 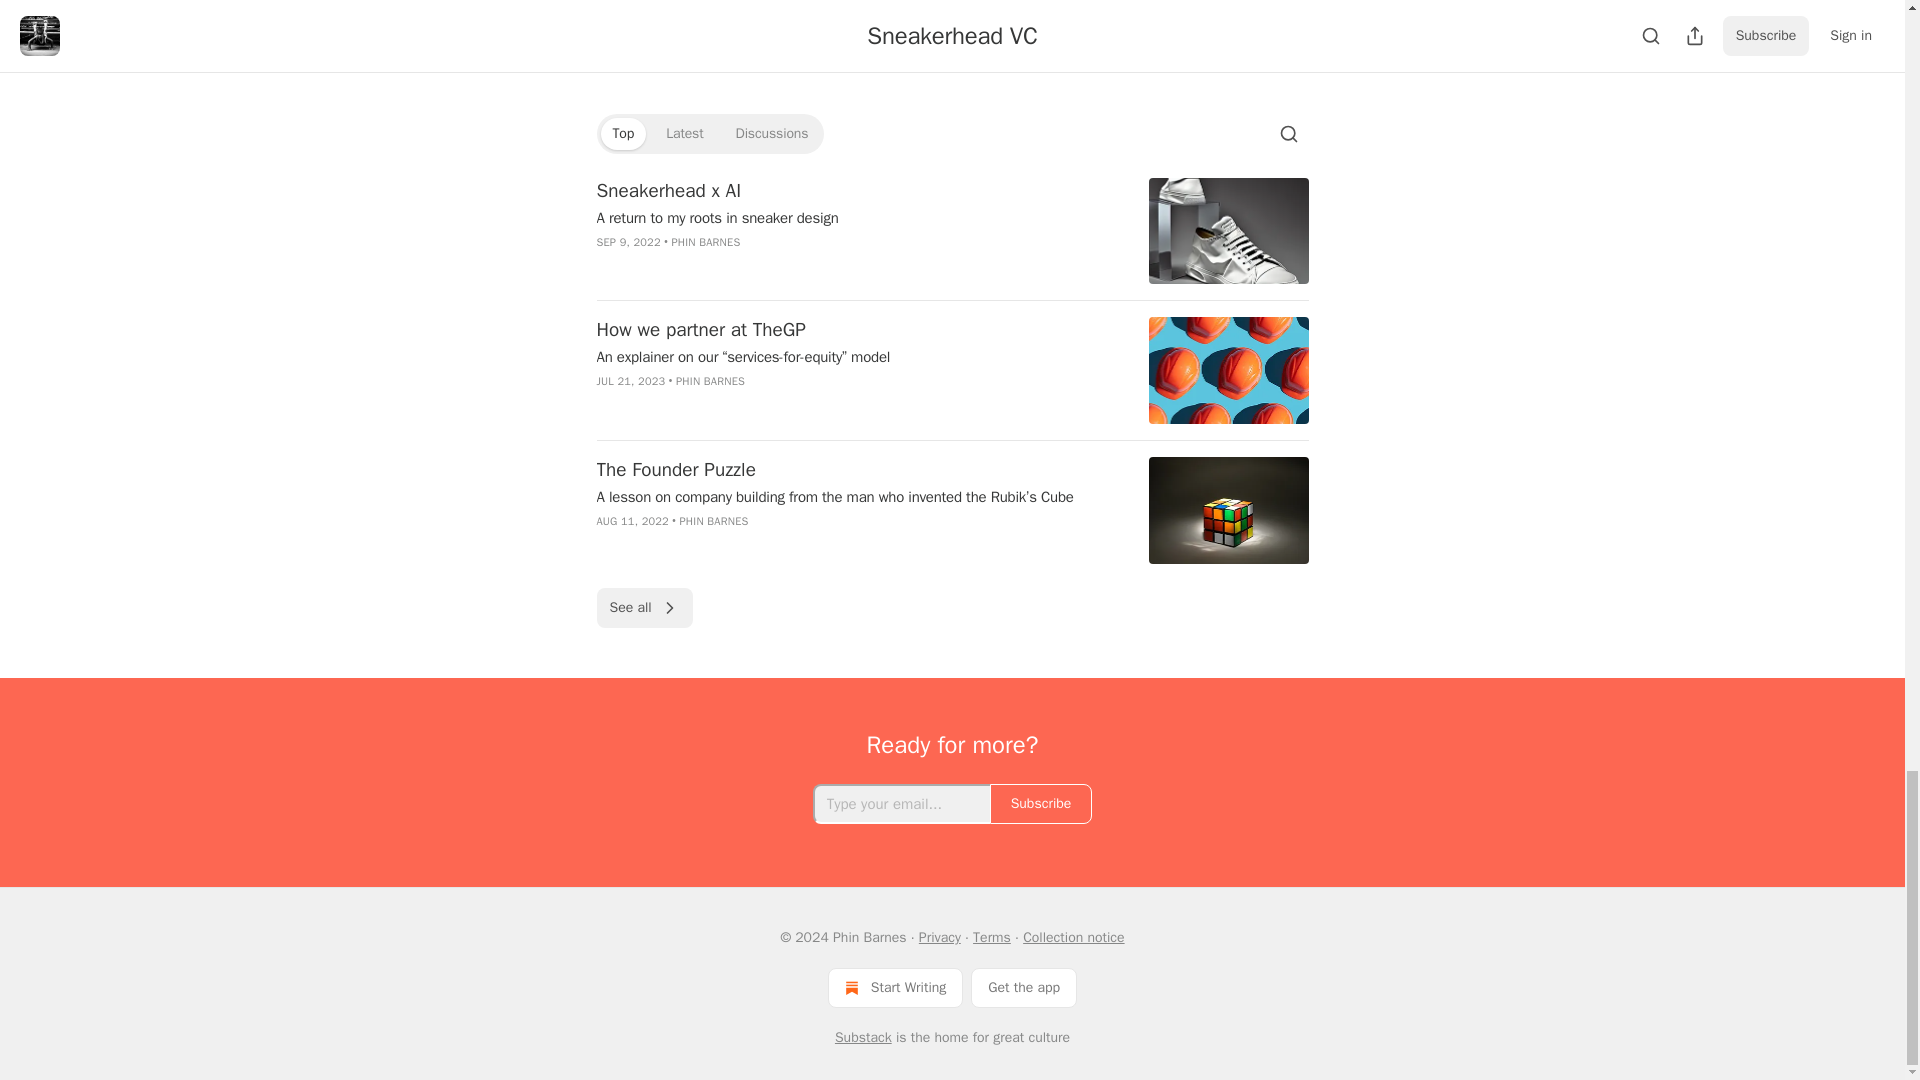 I want to click on Latest, so click(x=684, y=134).